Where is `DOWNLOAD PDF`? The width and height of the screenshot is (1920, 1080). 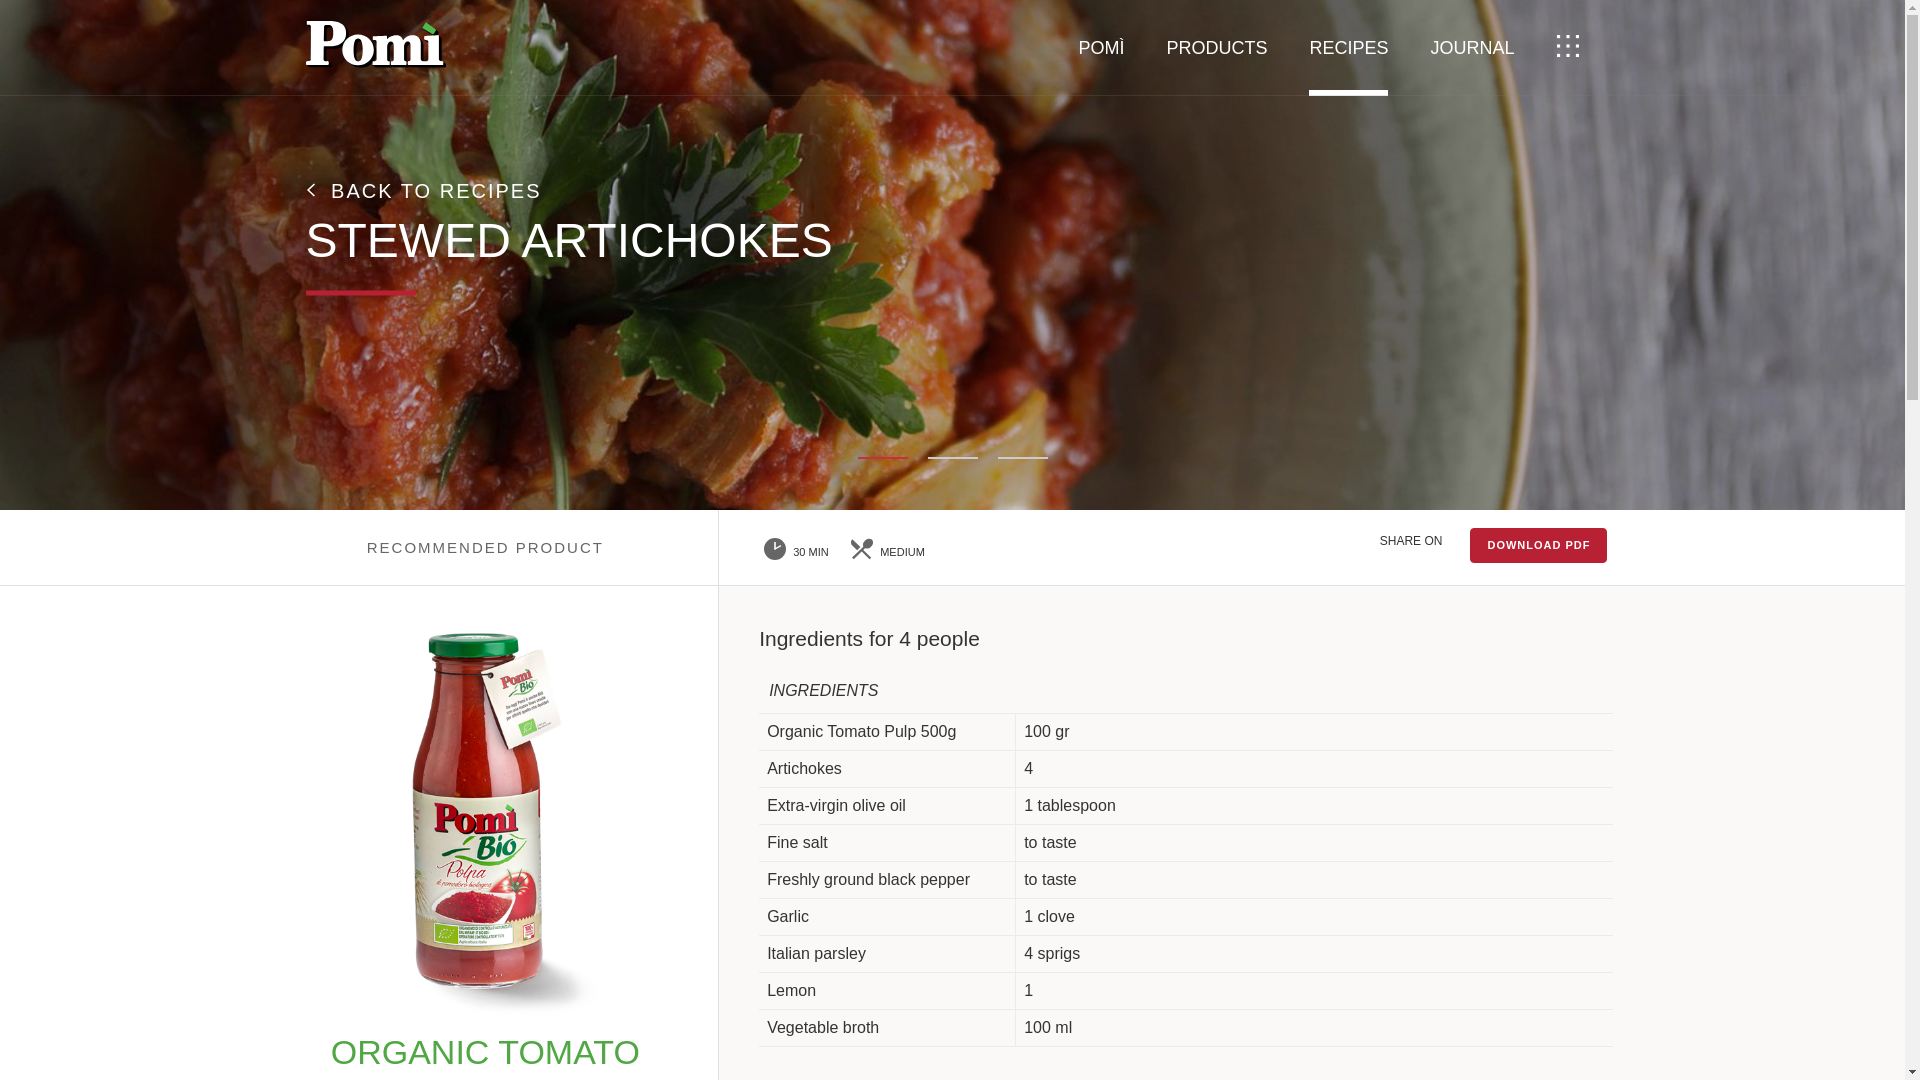
DOWNLOAD PDF is located at coordinates (1538, 545).